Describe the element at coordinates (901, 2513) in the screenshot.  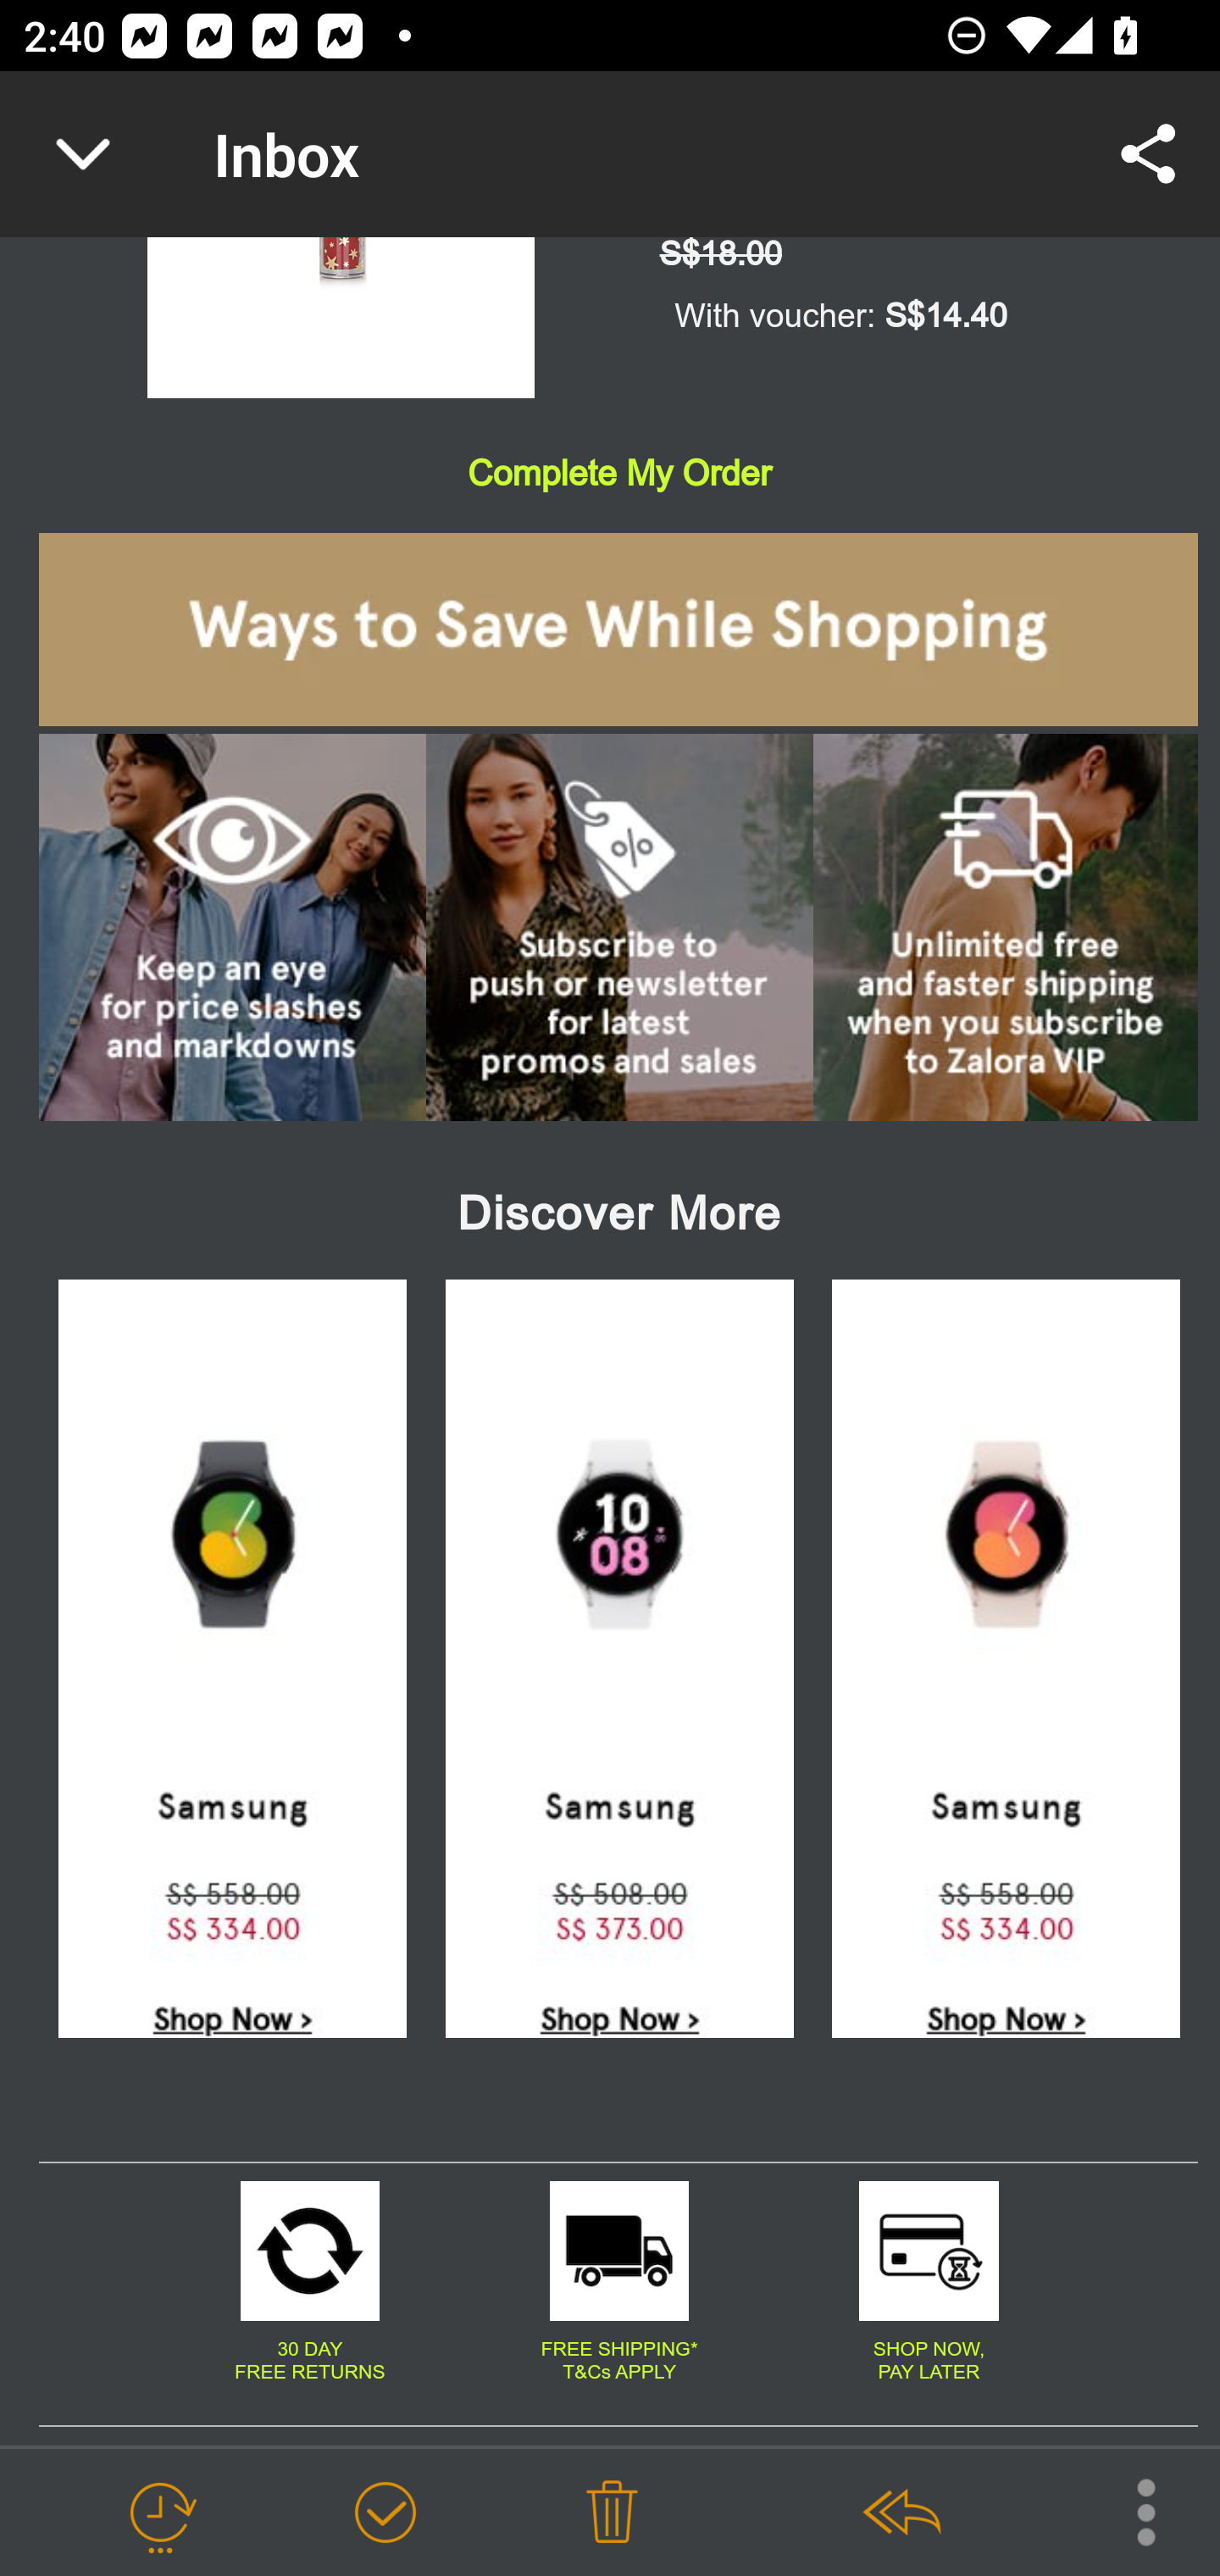
I see `Reply All` at that location.